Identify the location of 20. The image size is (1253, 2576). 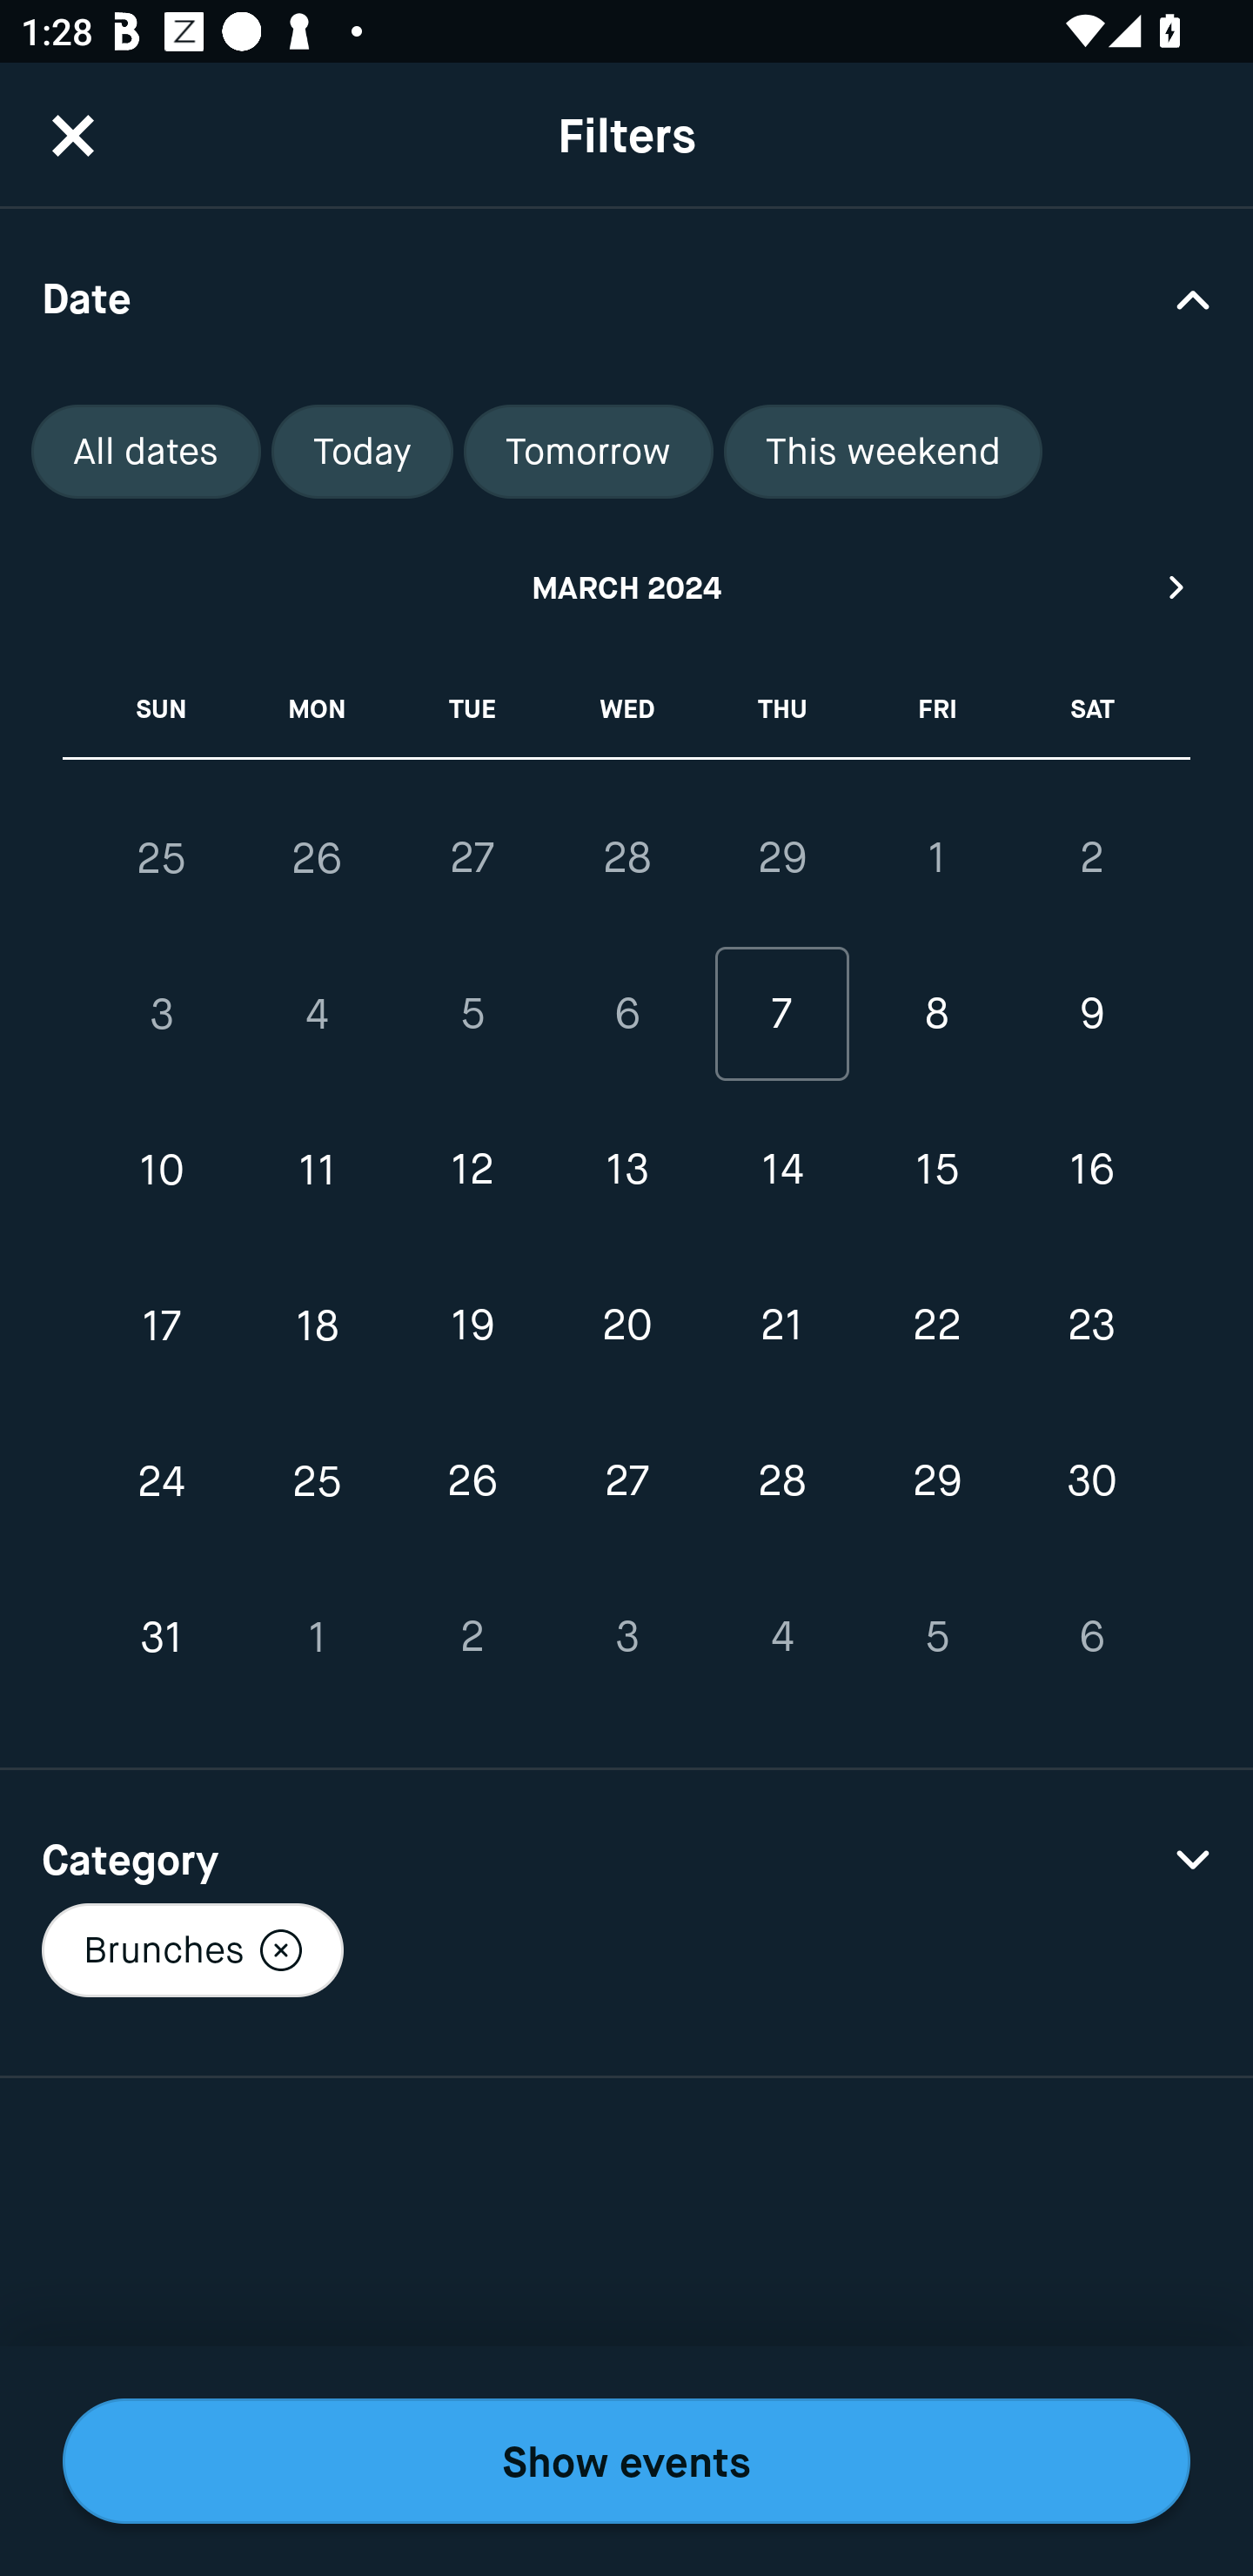
(626, 1325).